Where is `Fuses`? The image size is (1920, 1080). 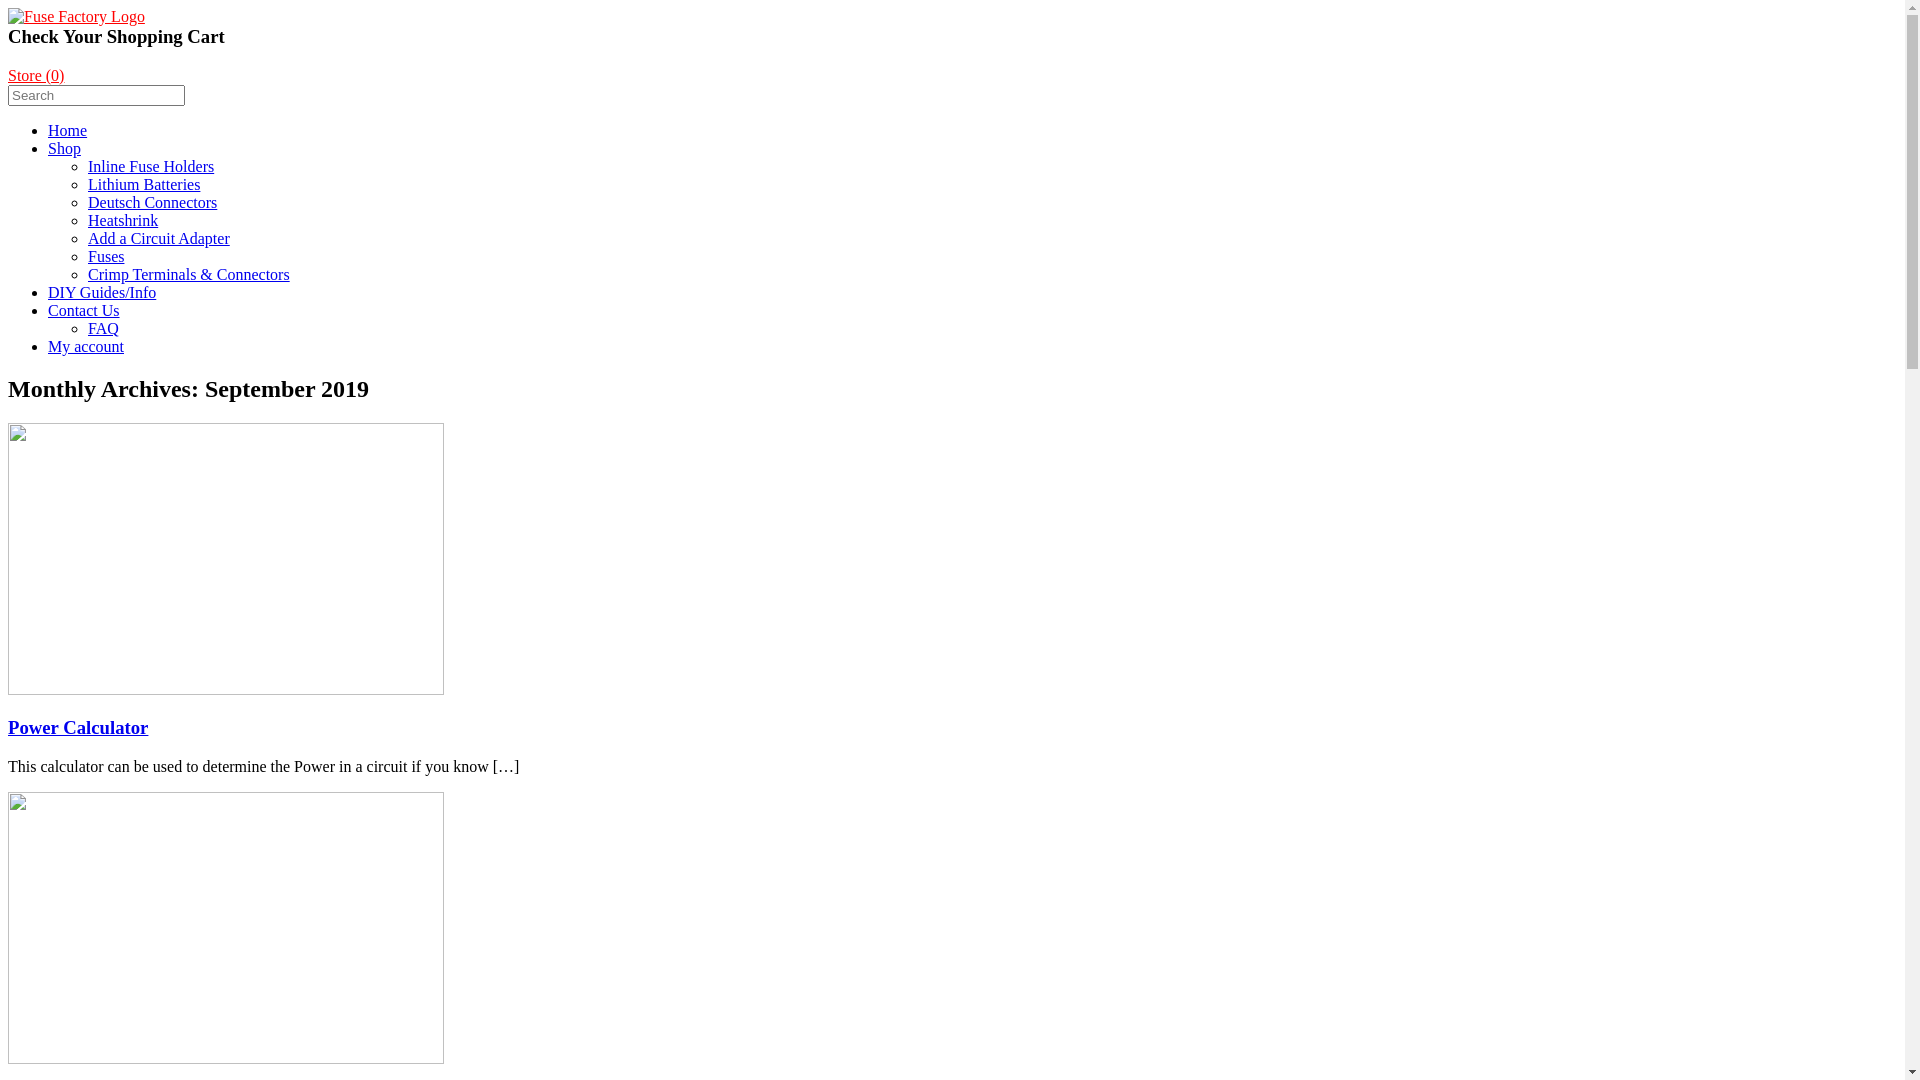
Fuses is located at coordinates (106, 256).